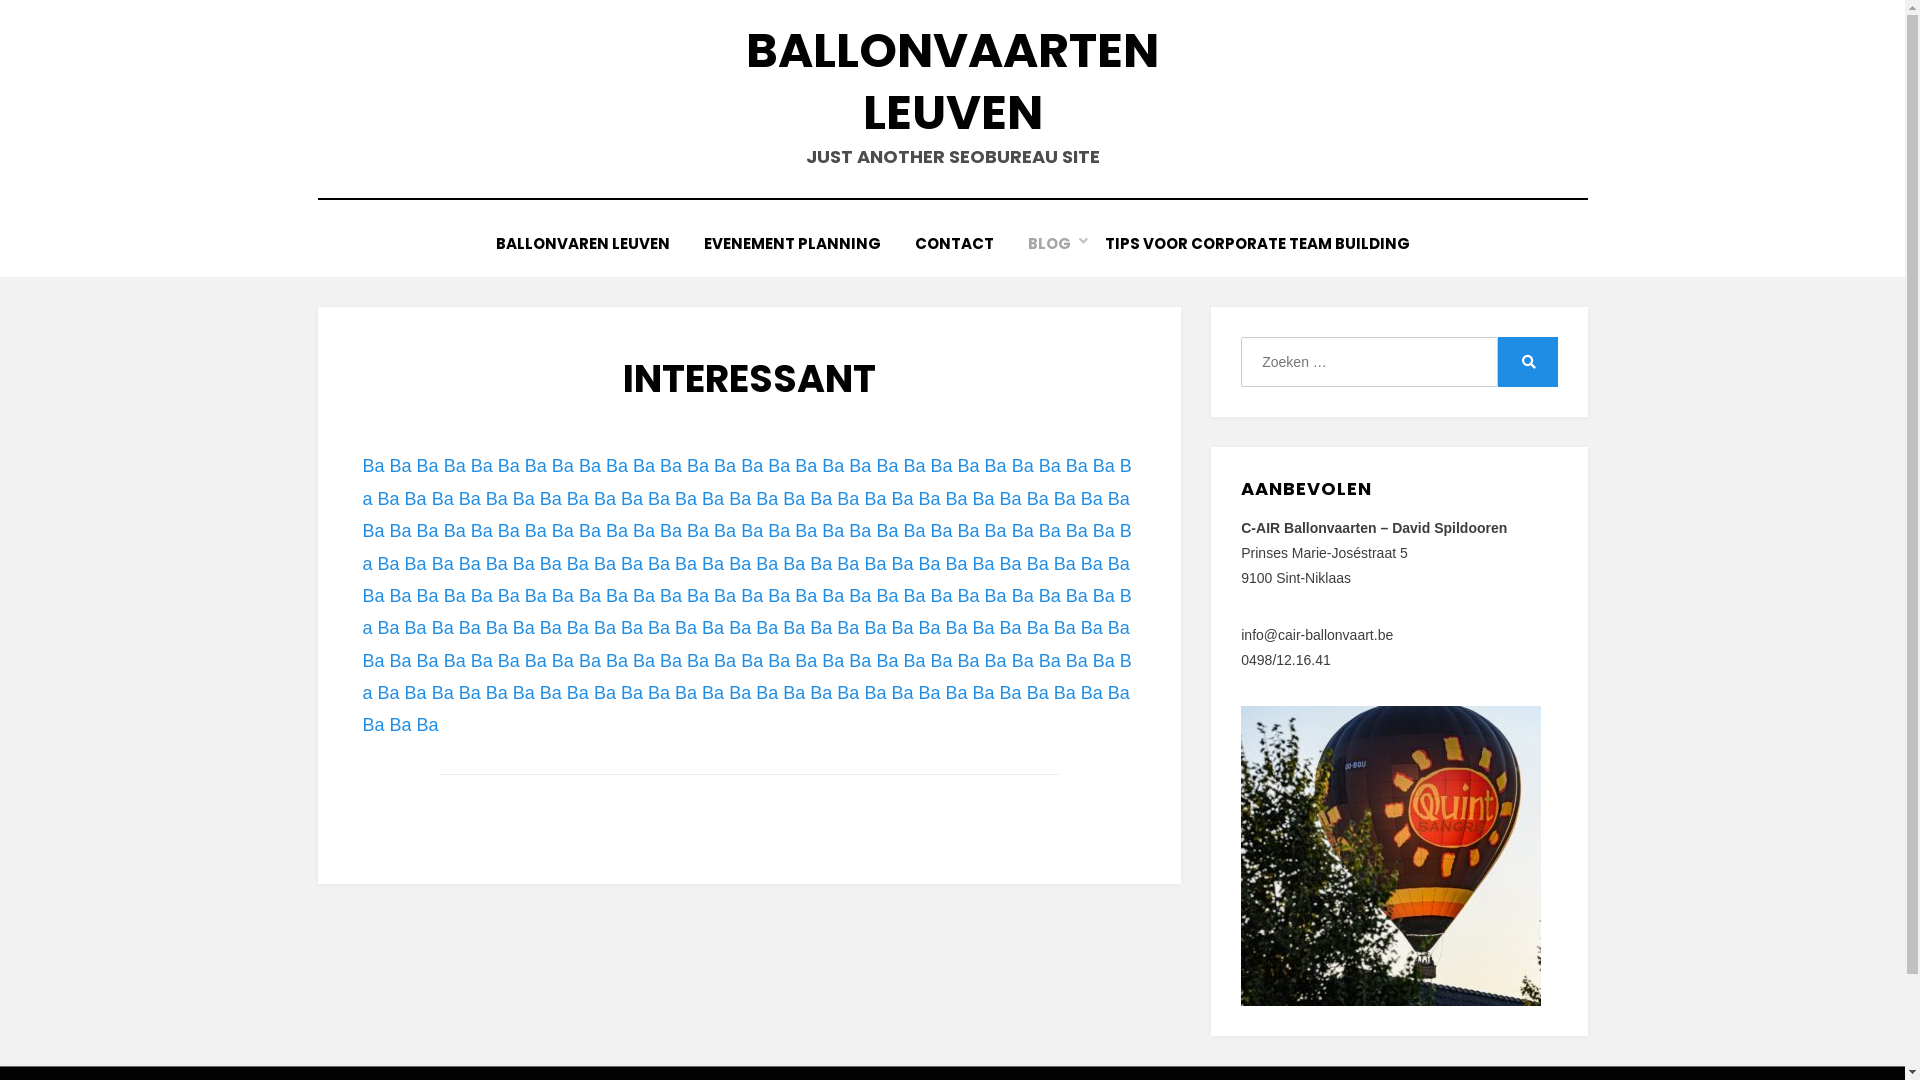 This screenshot has height=1080, width=1920. I want to click on Ba, so click(389, 498).